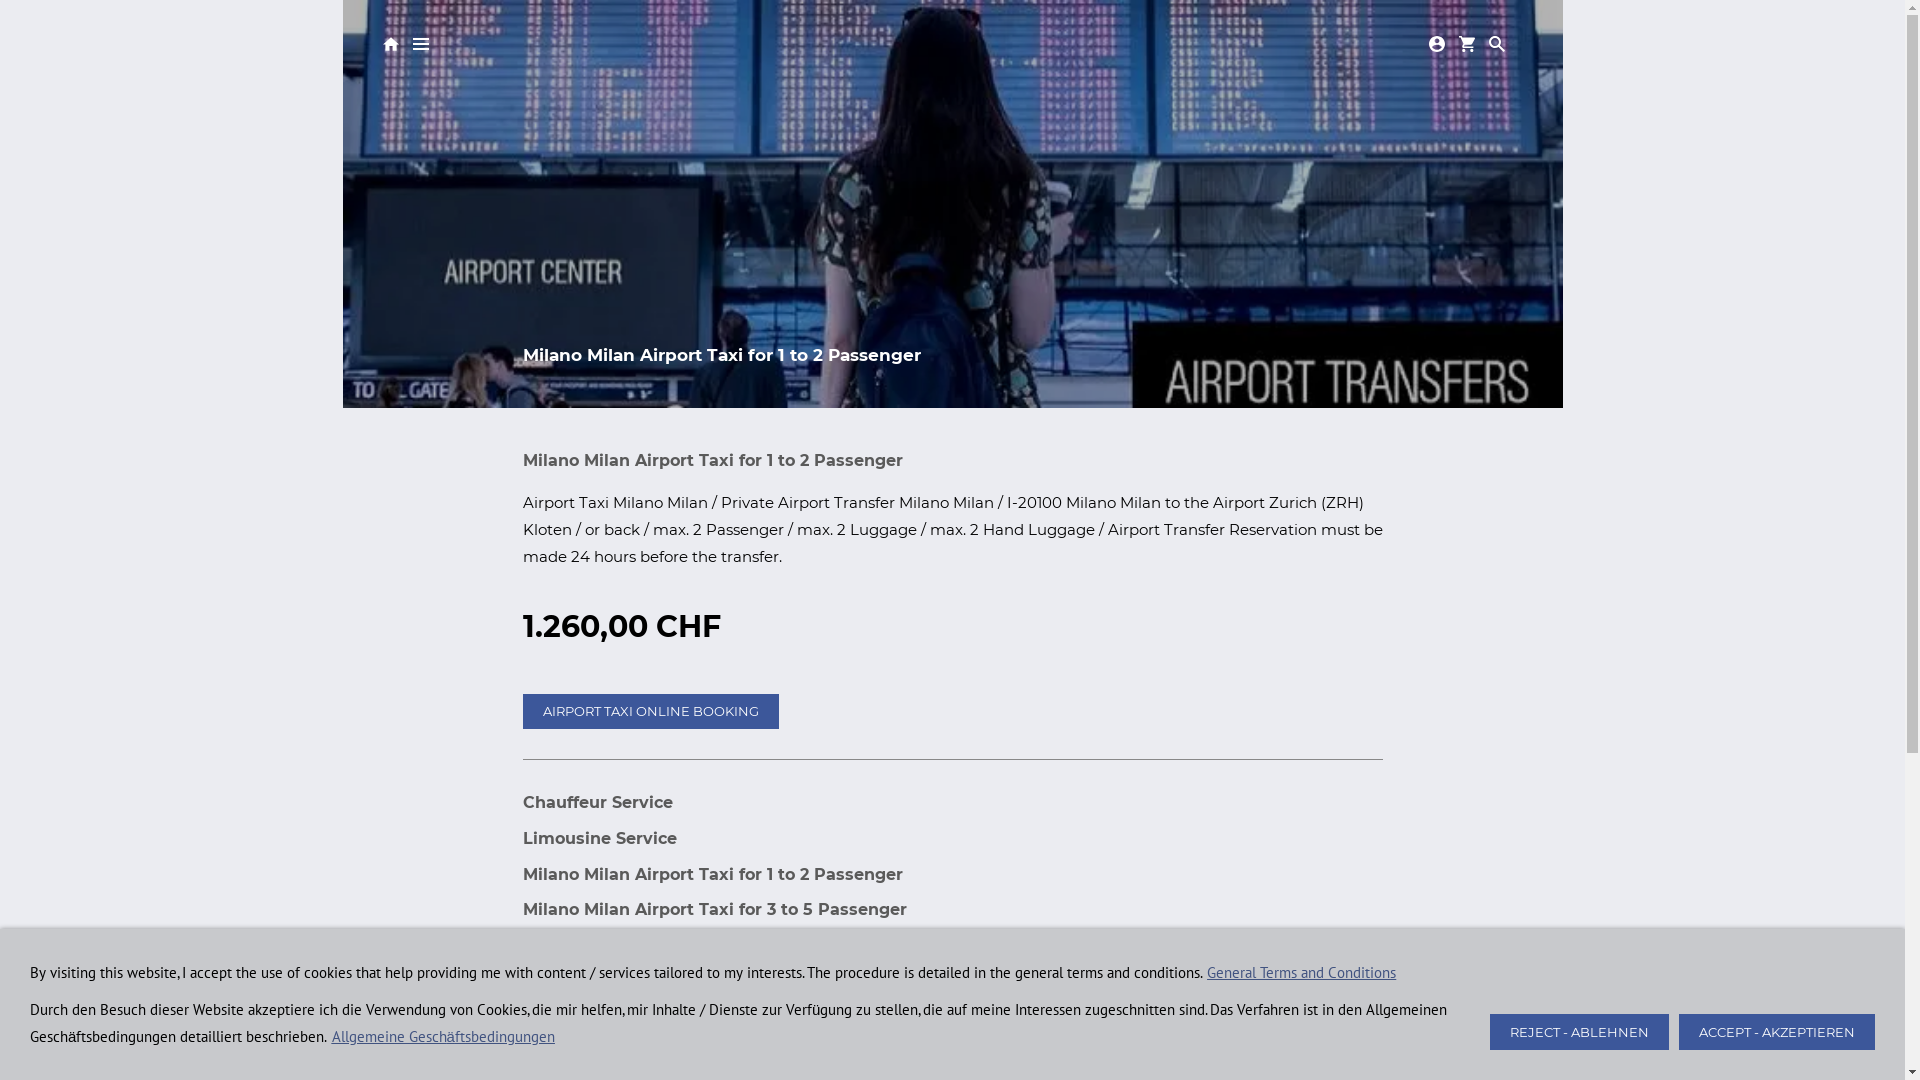 This screenshot has width=1920, height=1080. What do you see at coordinates (1777, 1032) in the screenshot?
I see `ACCEPT - AKZEPTIEREN` at bounding box center [1777, 1032].